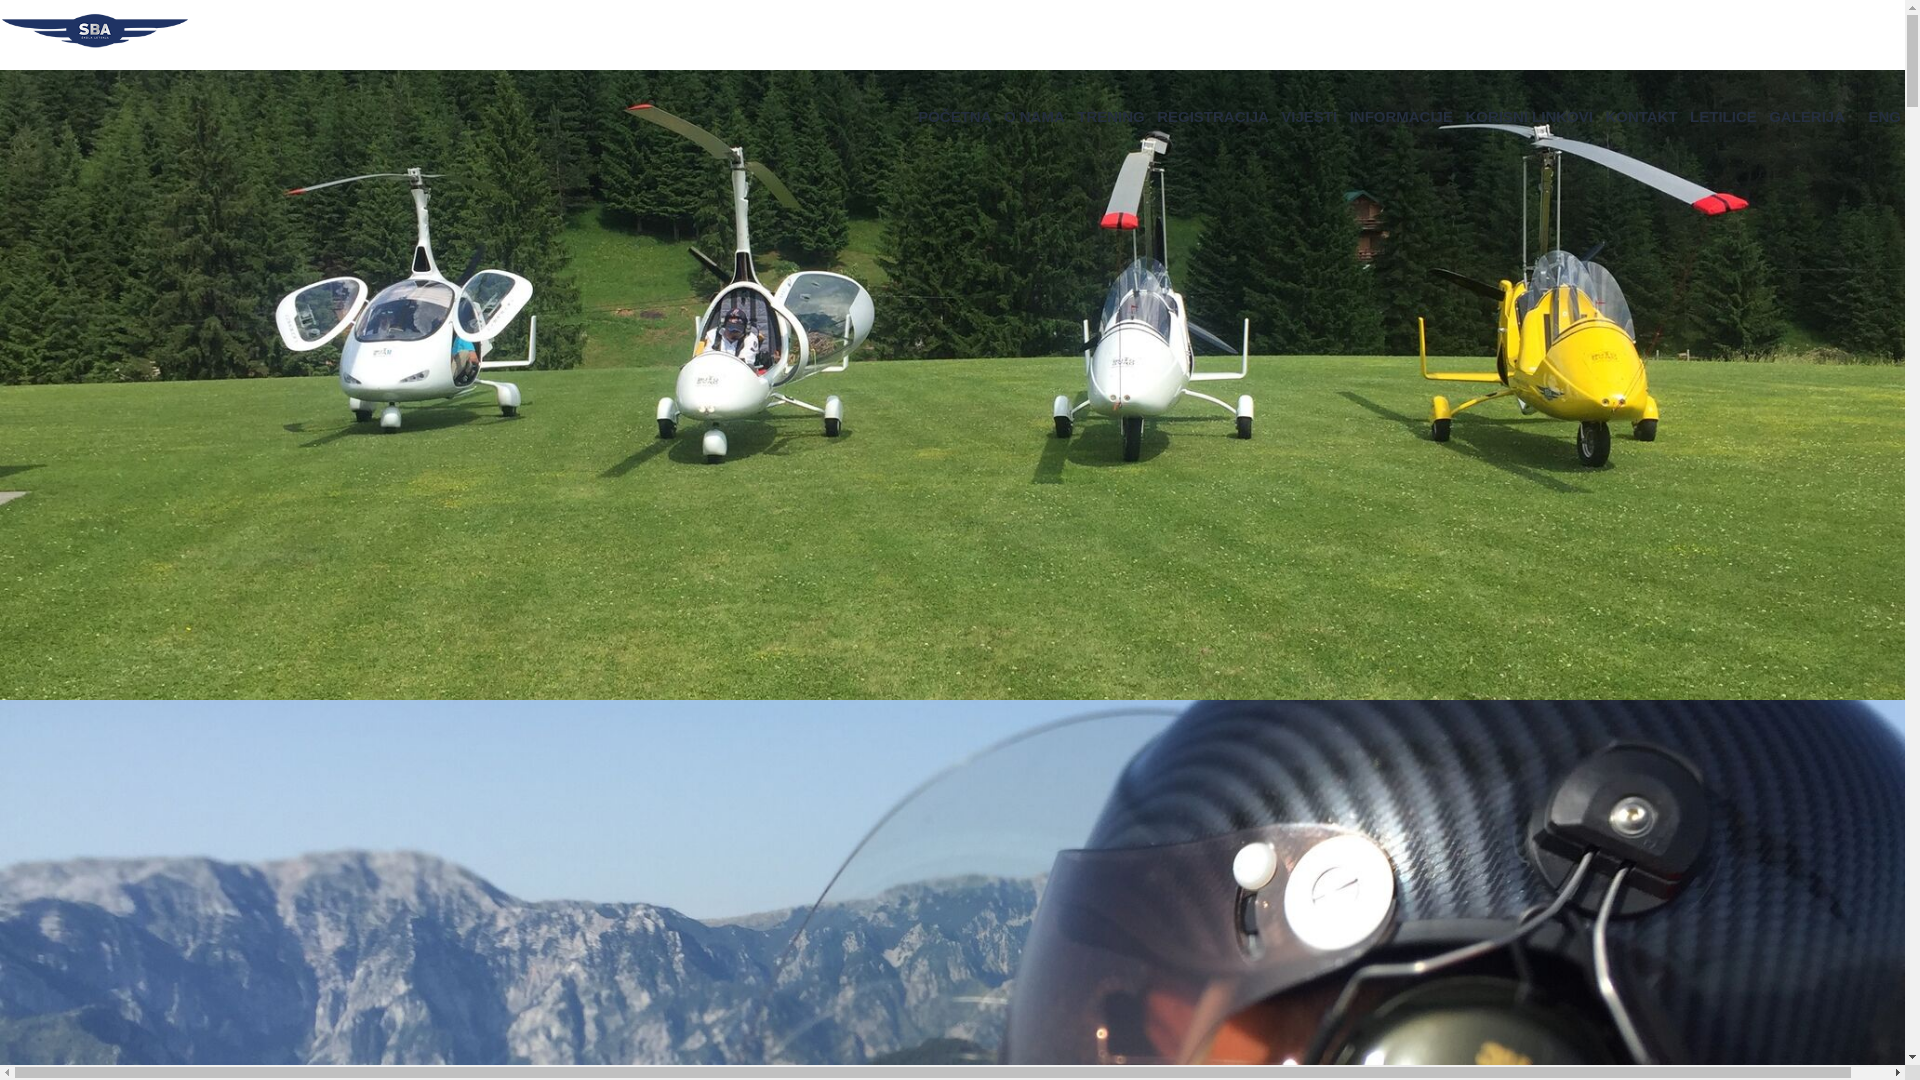  Describe the element at coordinates (1884, 116) in the screenshot. I see `ENG` at that location.